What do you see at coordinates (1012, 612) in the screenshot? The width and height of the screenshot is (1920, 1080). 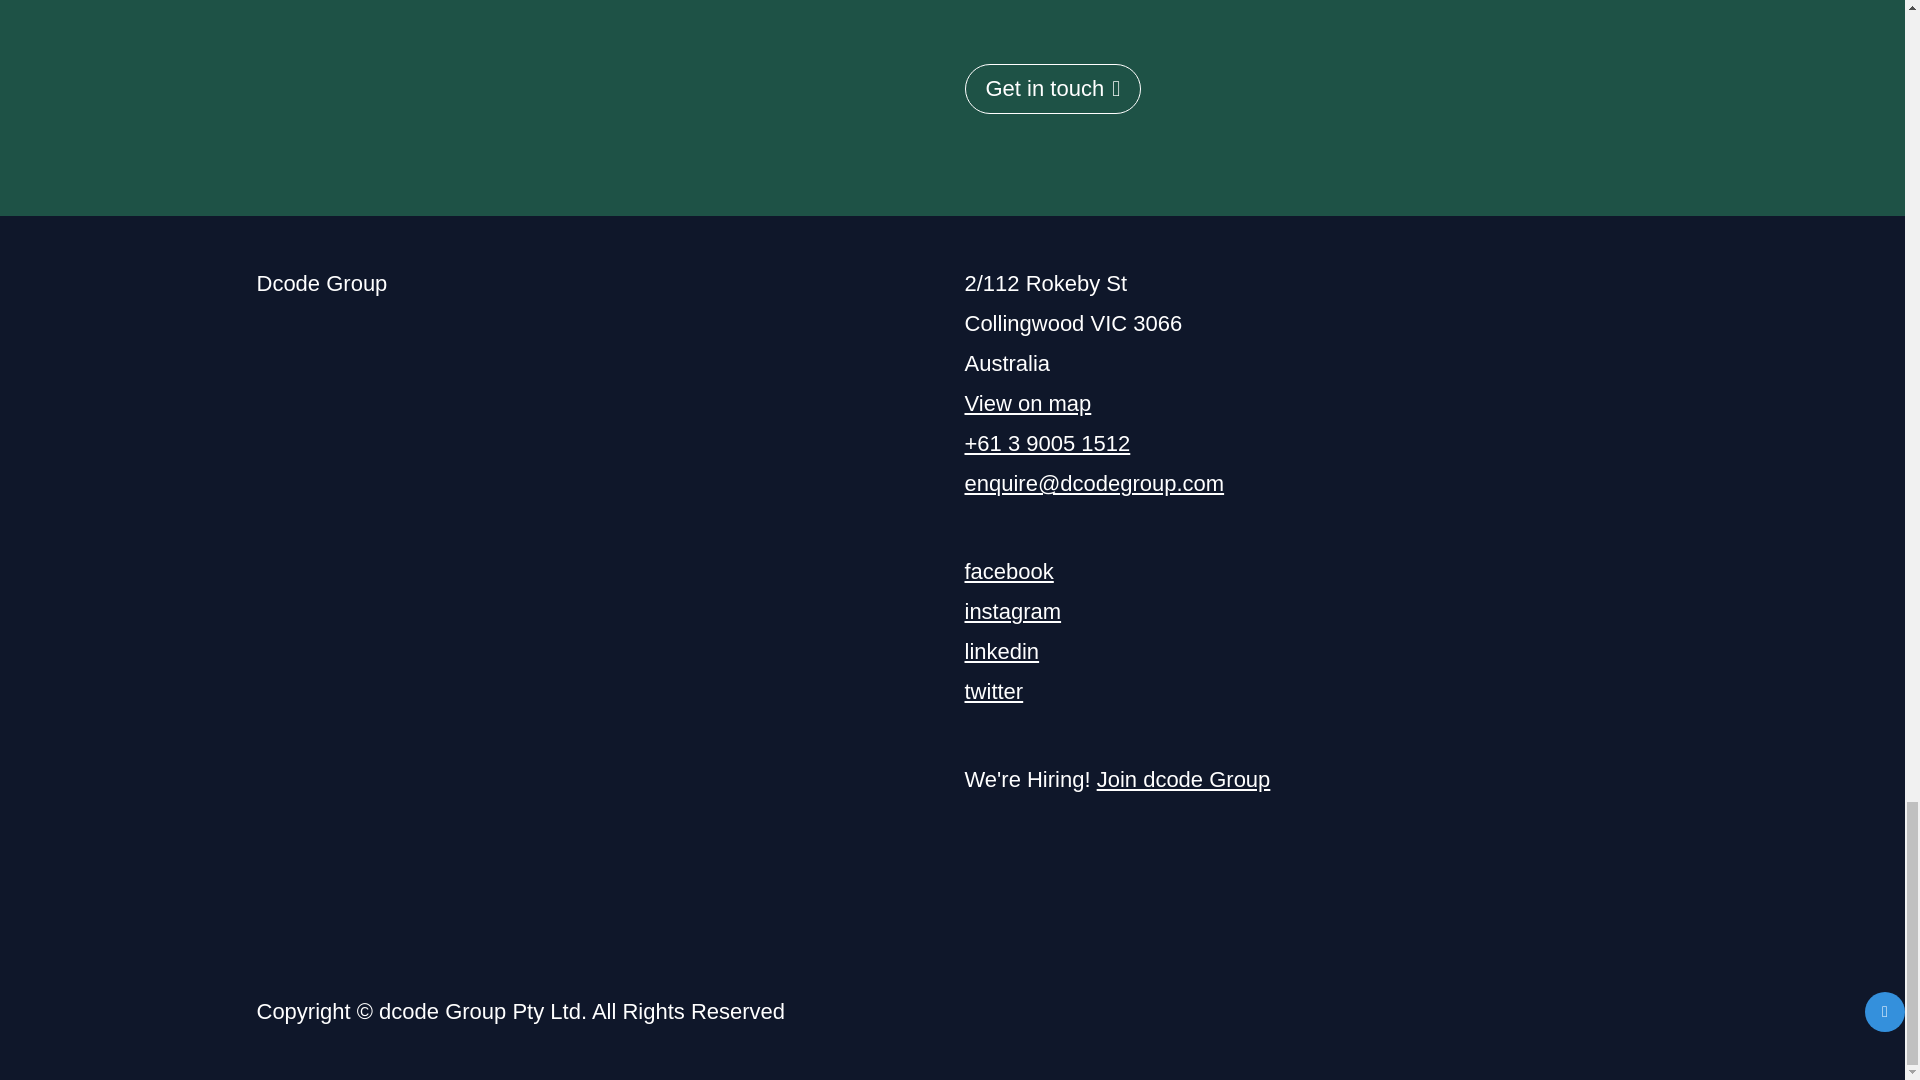 I see `instagram` at bounding box center [1012, 612].